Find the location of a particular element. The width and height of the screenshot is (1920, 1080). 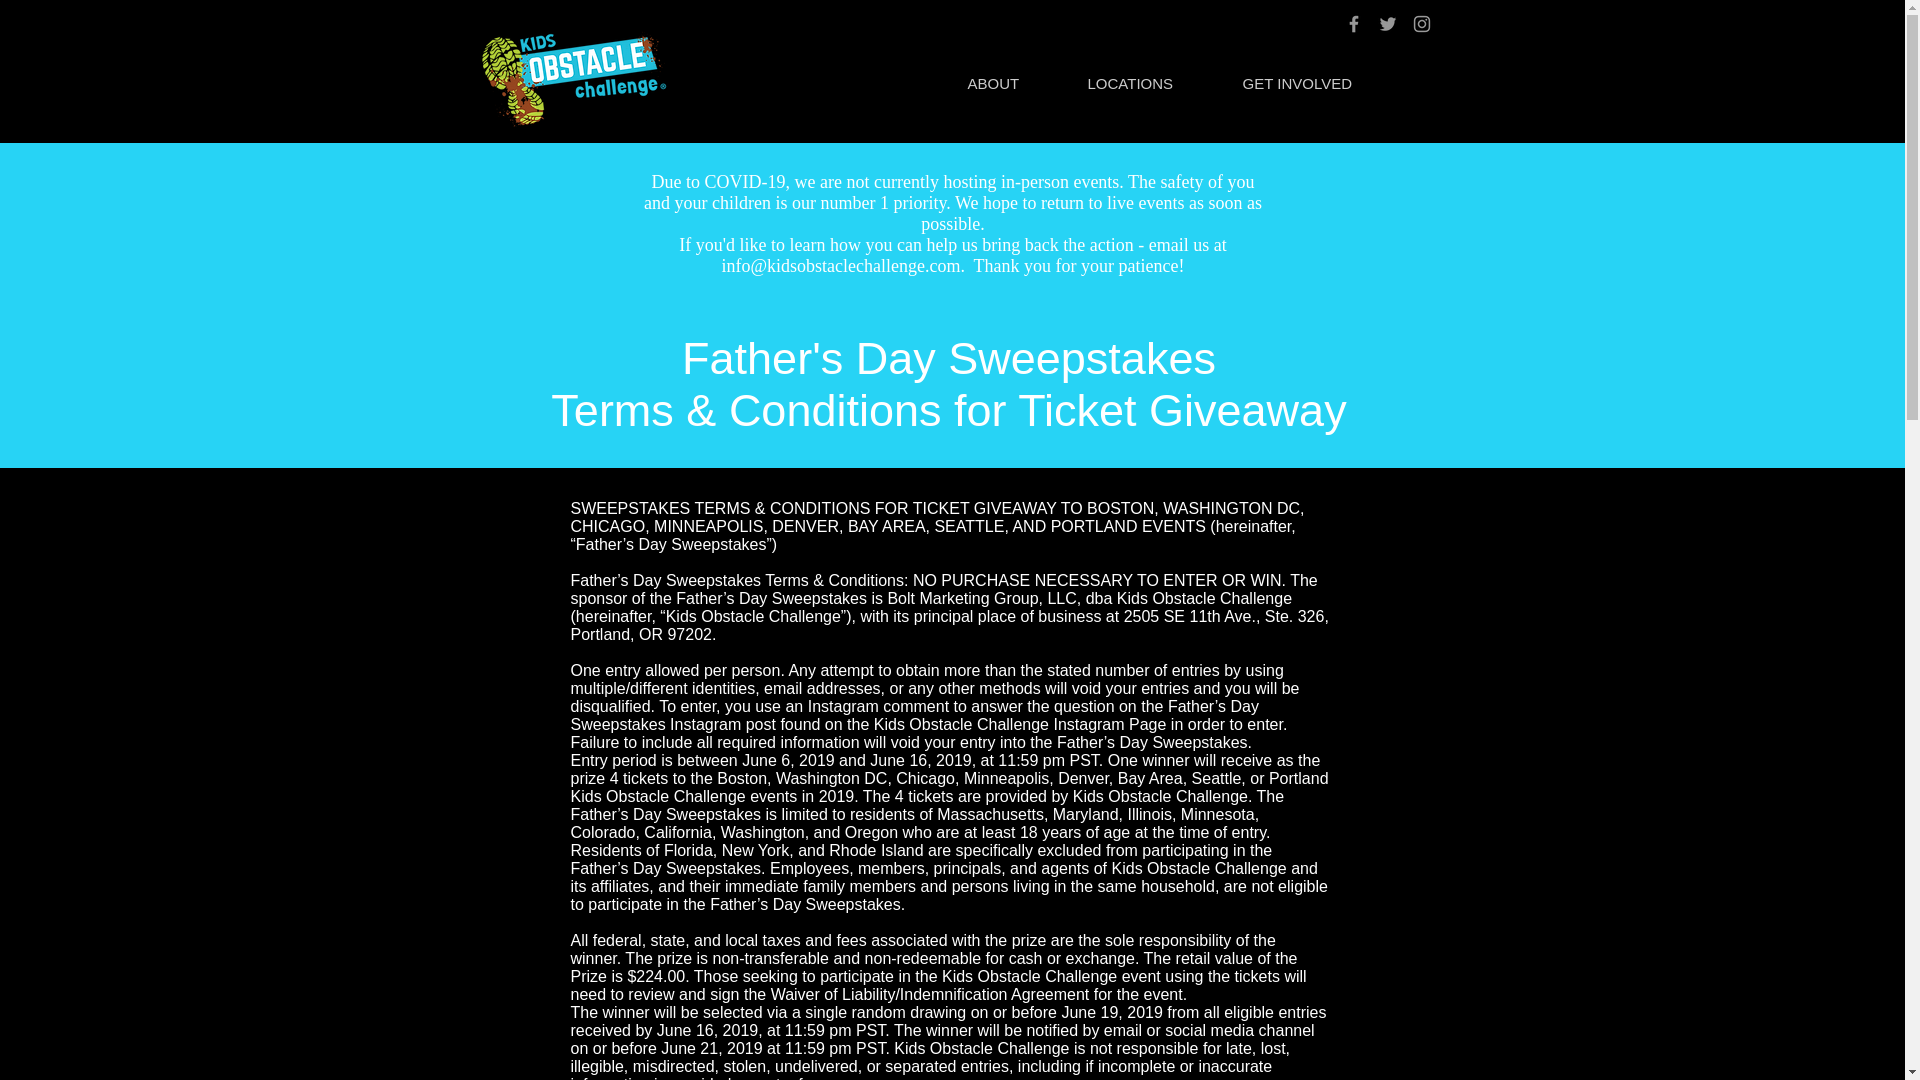

GET INVOLVED is located at coordinates (1316, 83).